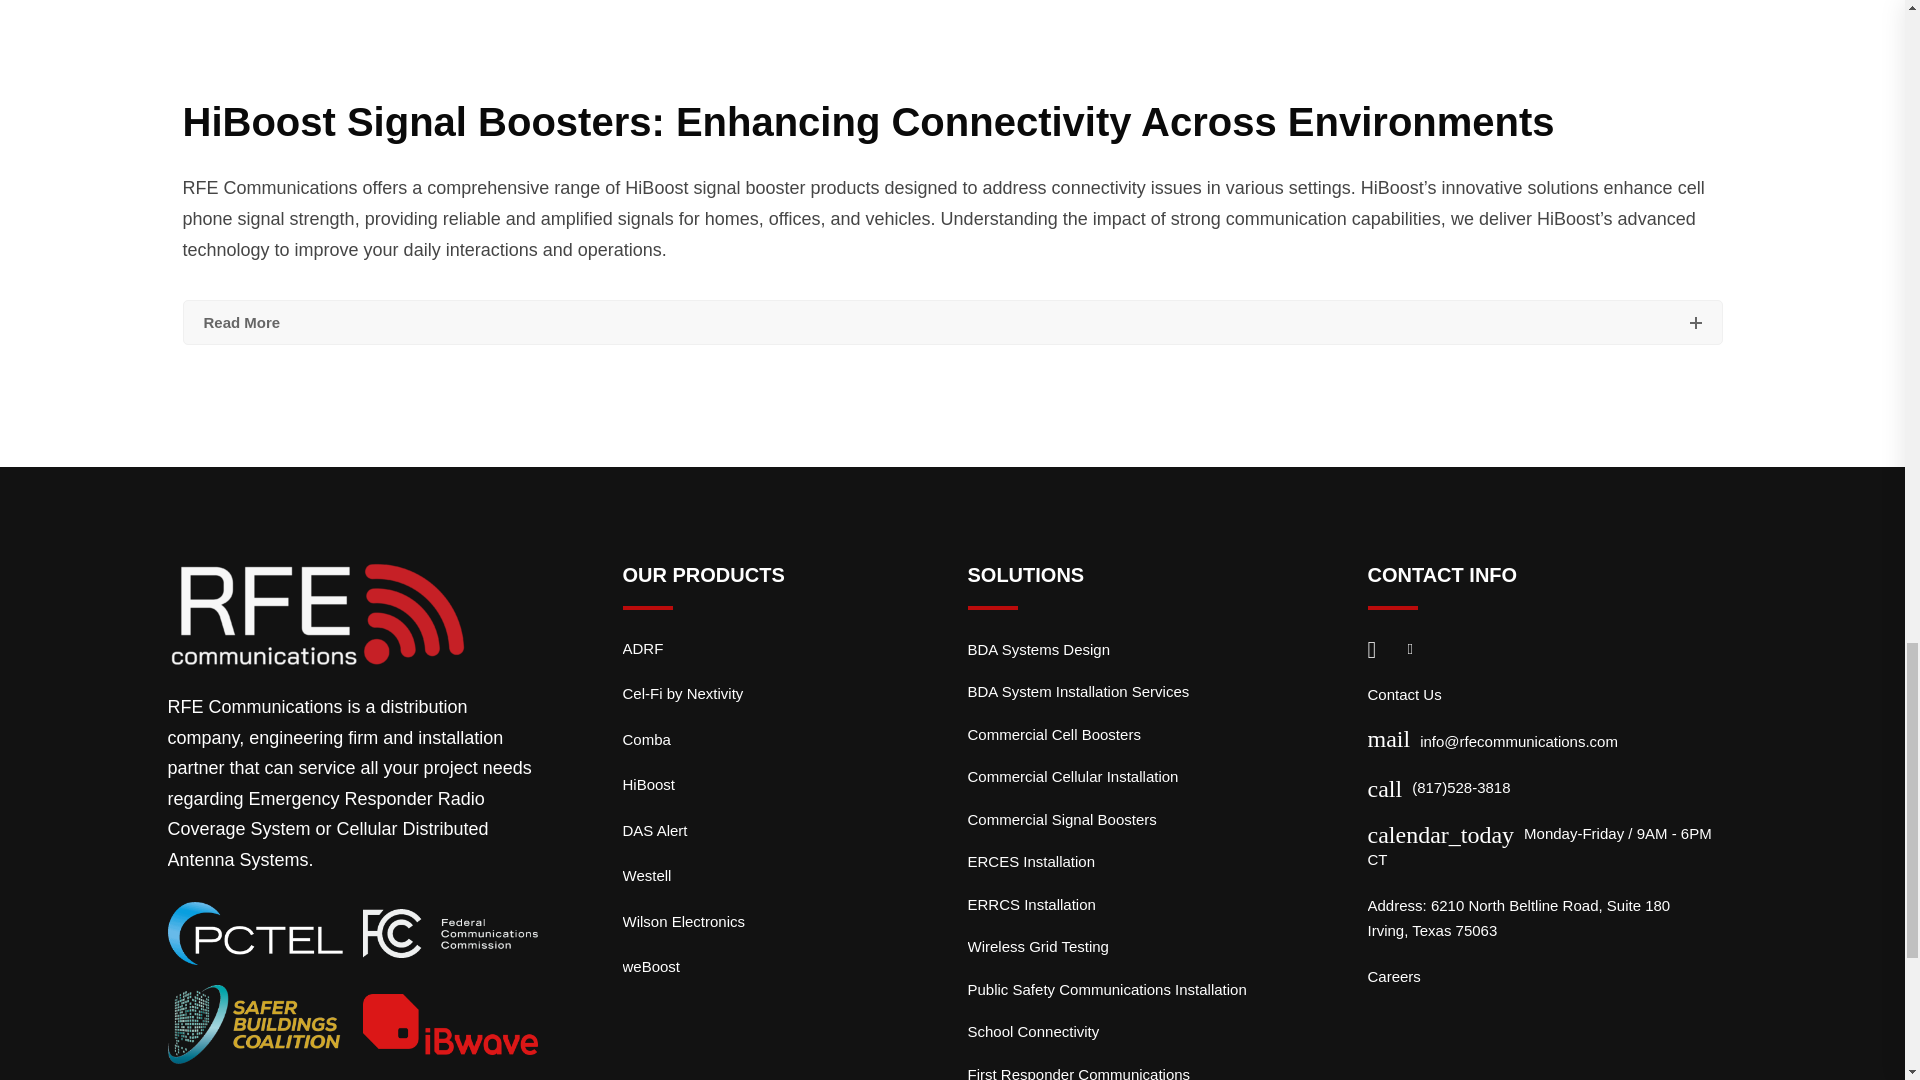 This screenshot has width=1920, height=1080. I want to click on PCTEL logo, so click(256, 933).